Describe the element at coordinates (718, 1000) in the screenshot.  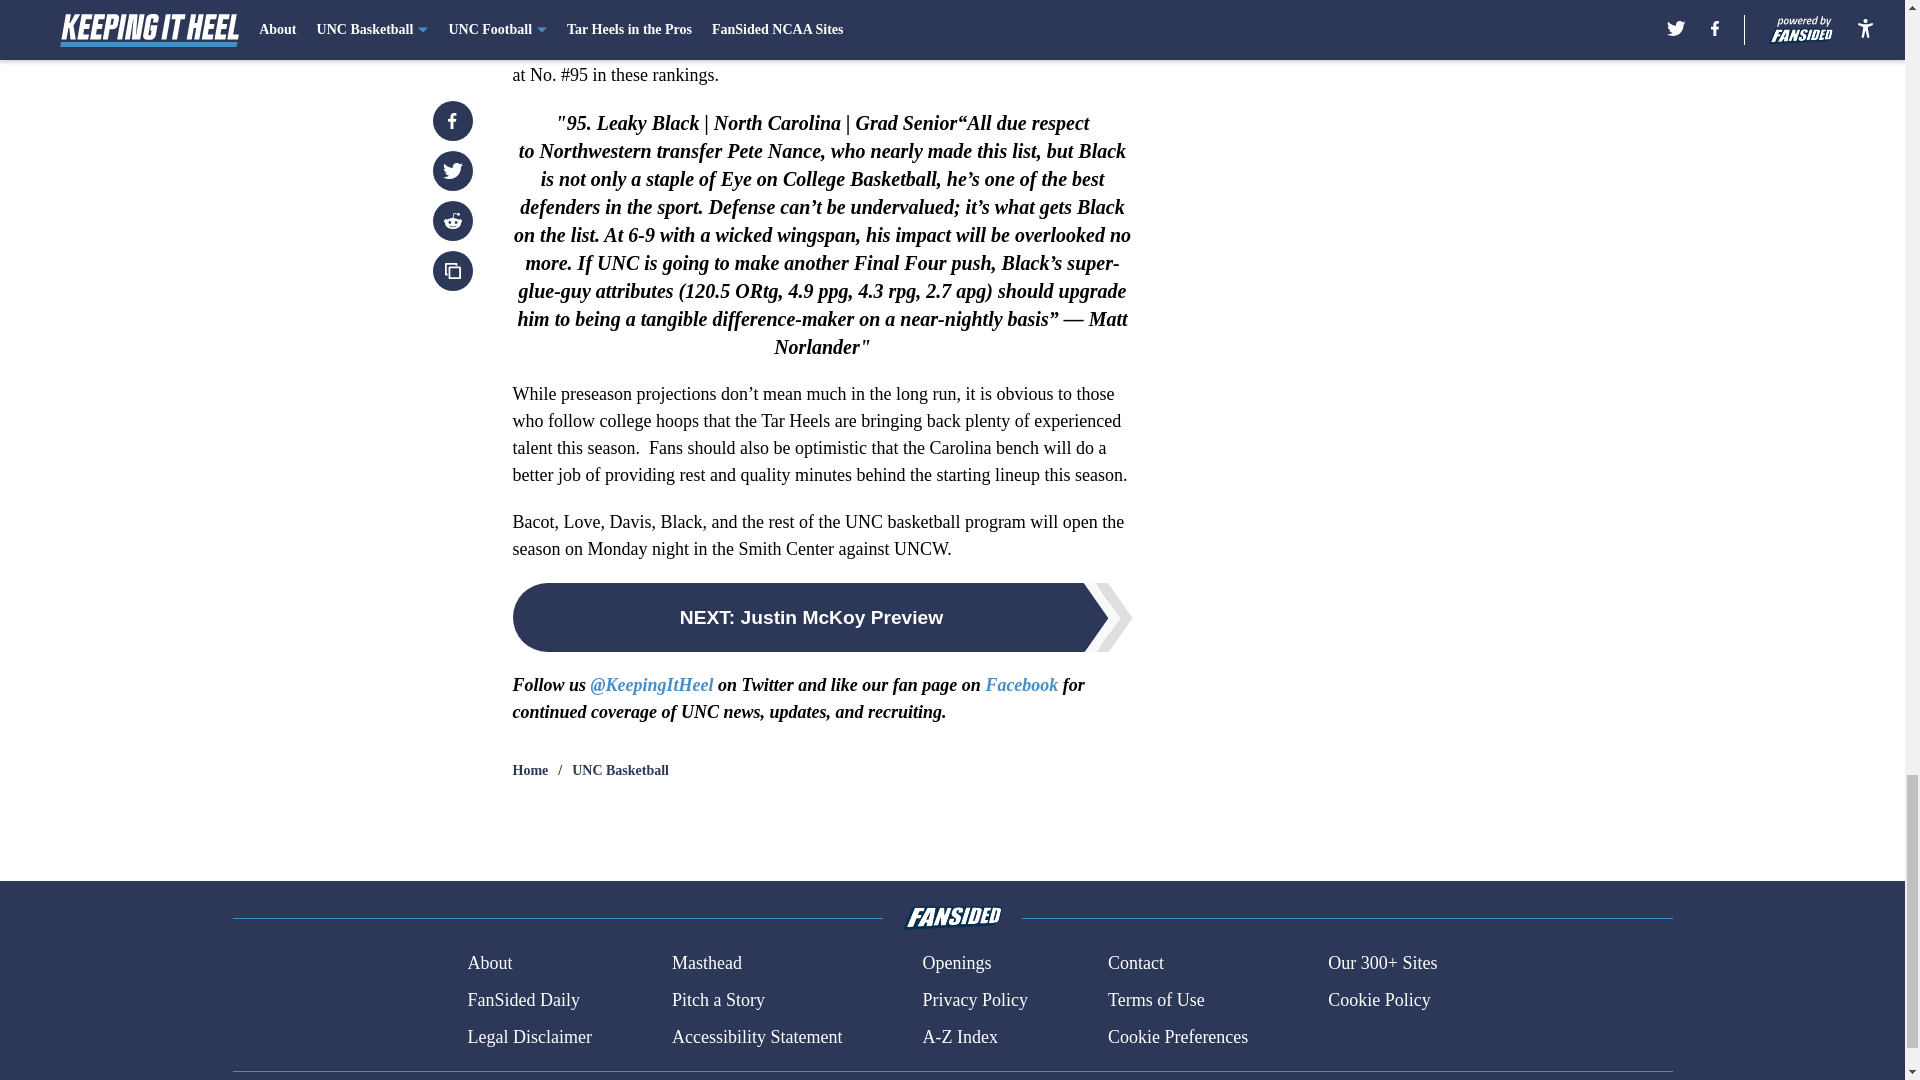
I see `Pitch a Story` at that location.